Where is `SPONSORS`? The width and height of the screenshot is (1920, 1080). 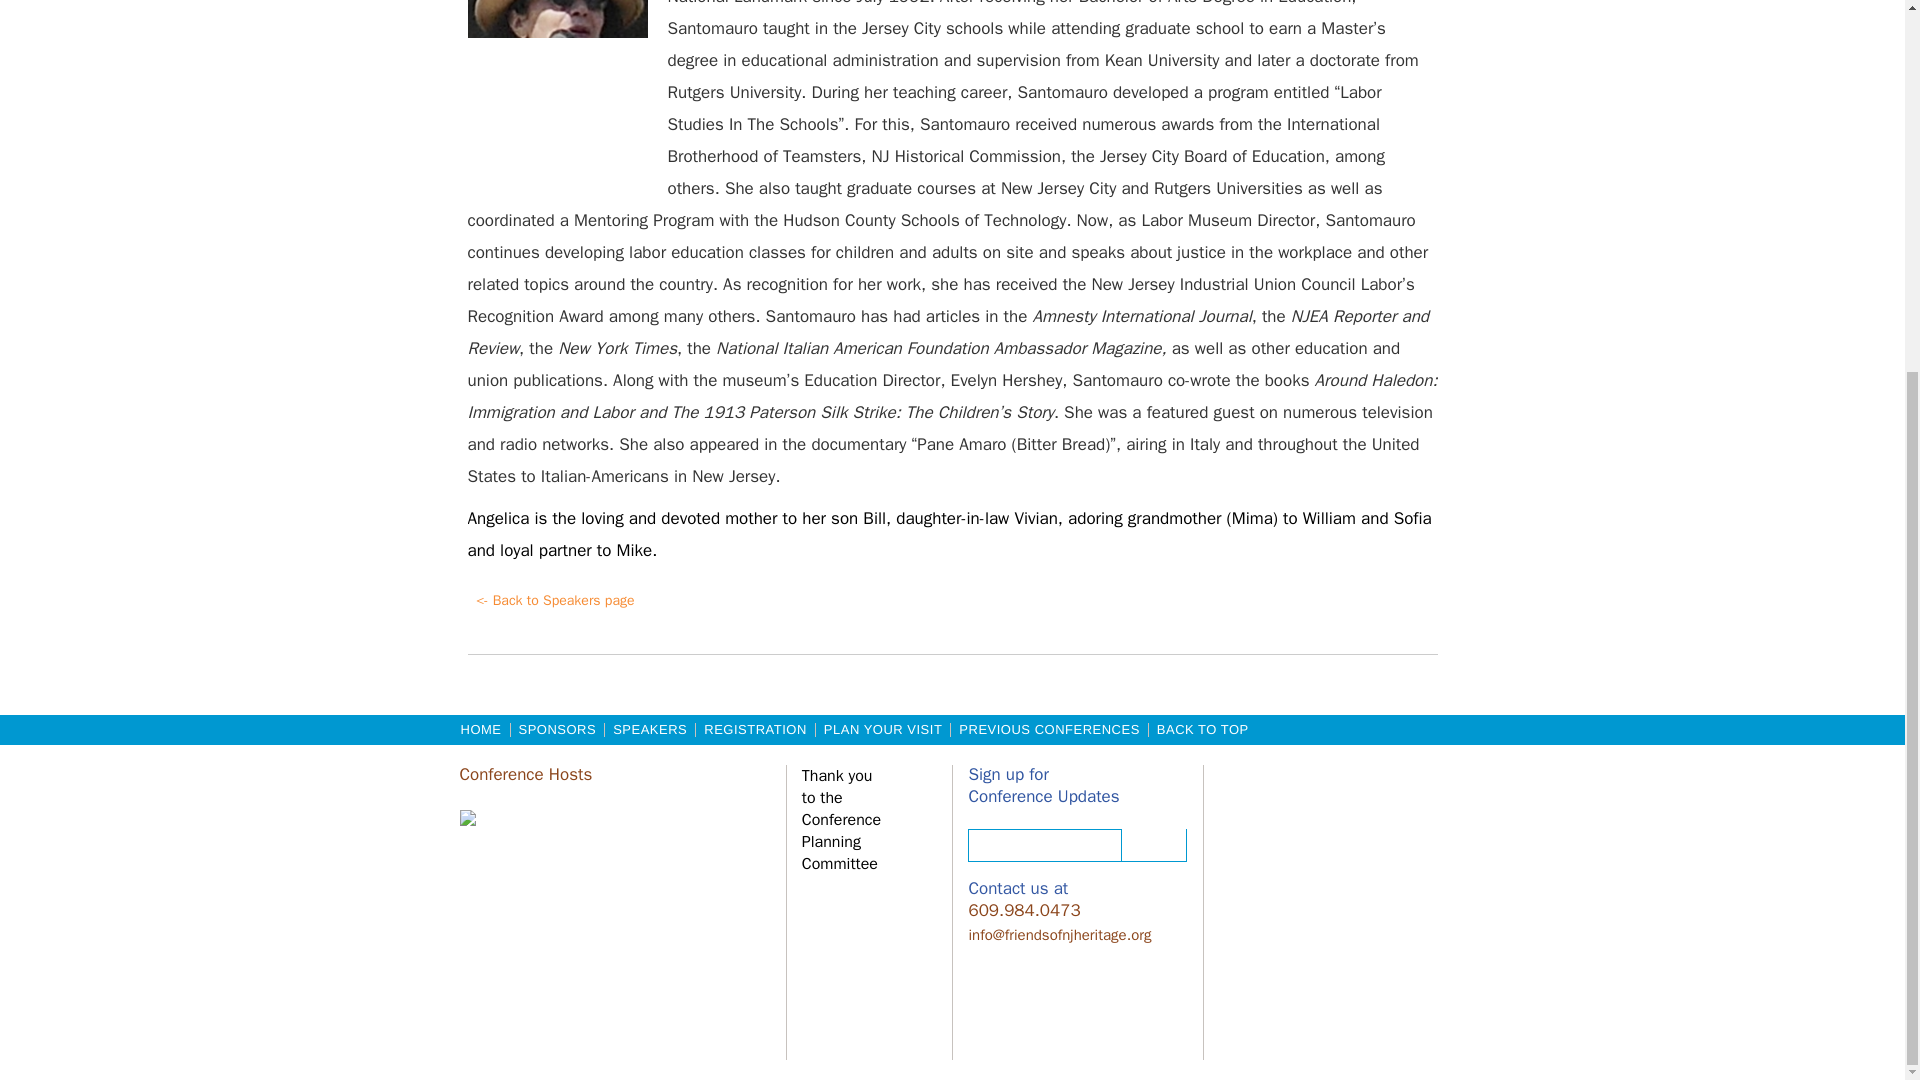 SPONSORS is located at coordinates (557, 729).